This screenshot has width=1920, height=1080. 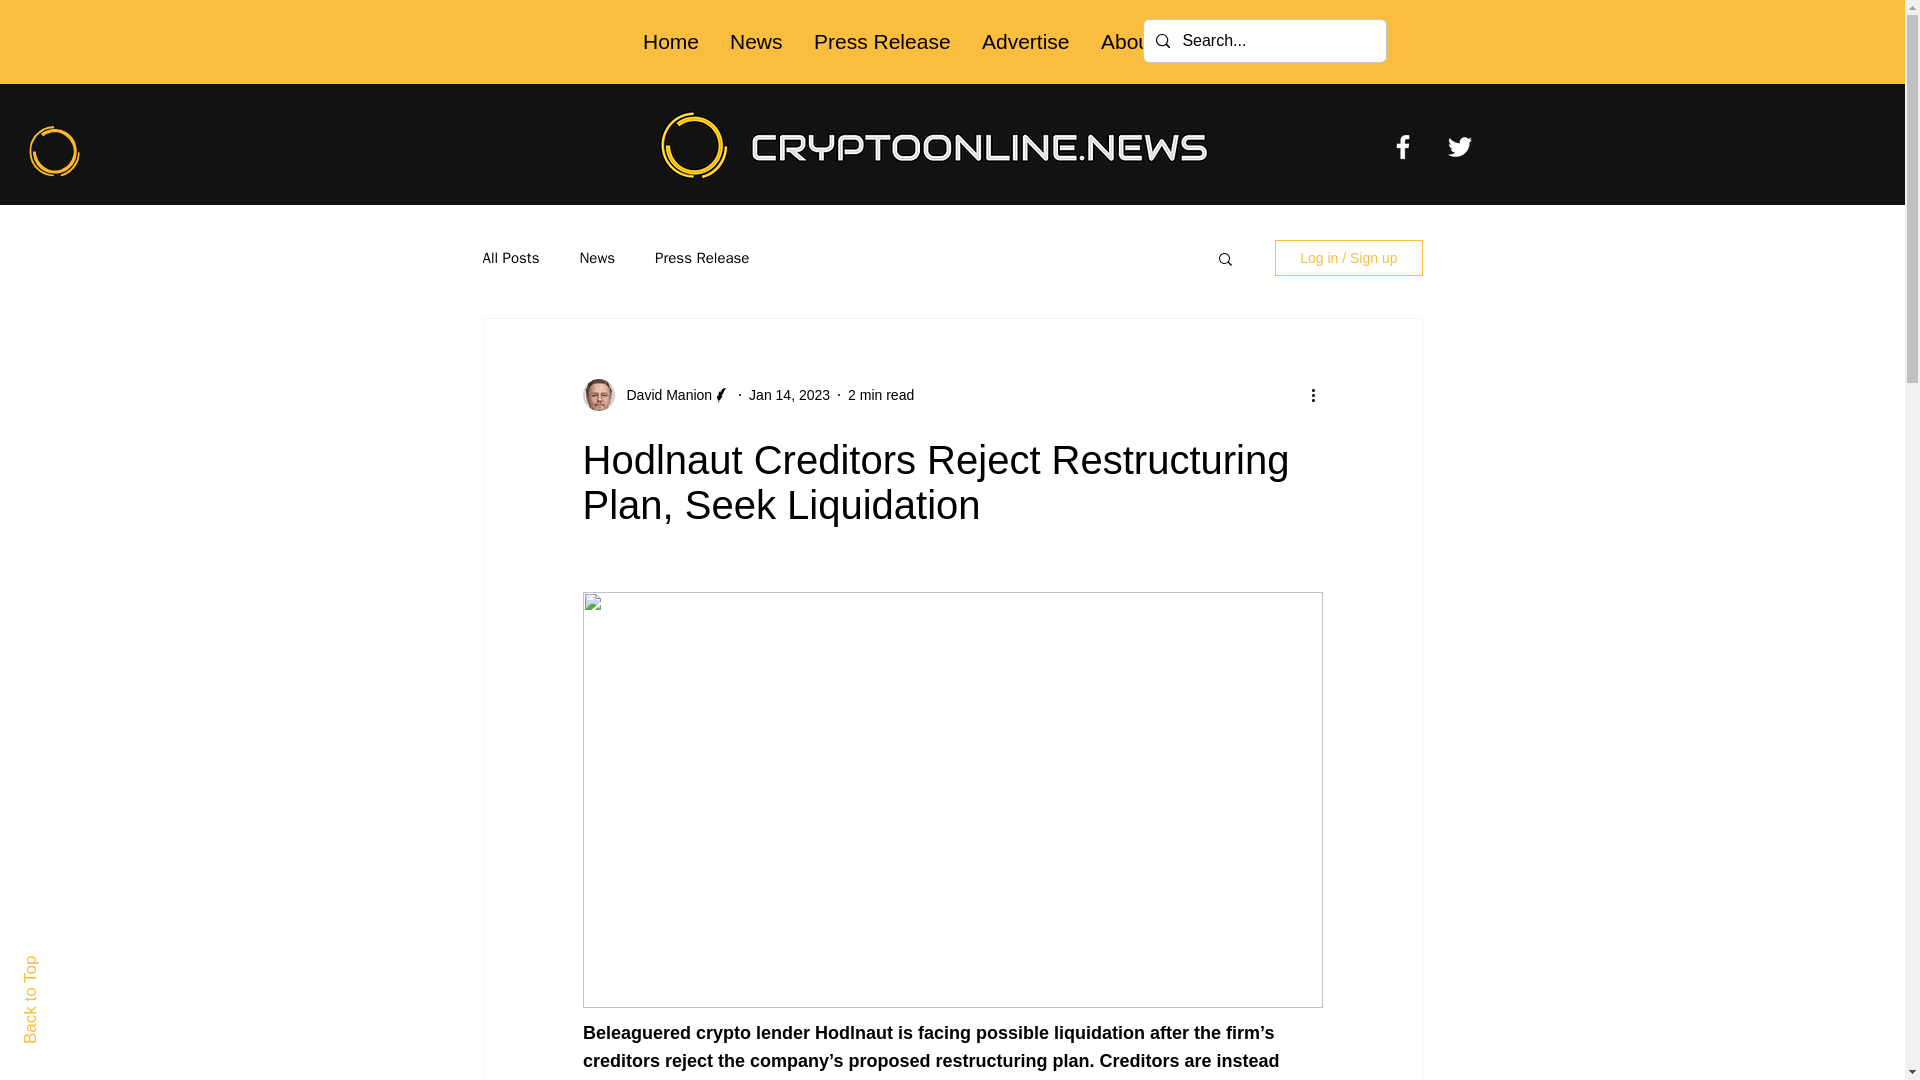 I want to click on All Posts, so click(x=510, y=257).